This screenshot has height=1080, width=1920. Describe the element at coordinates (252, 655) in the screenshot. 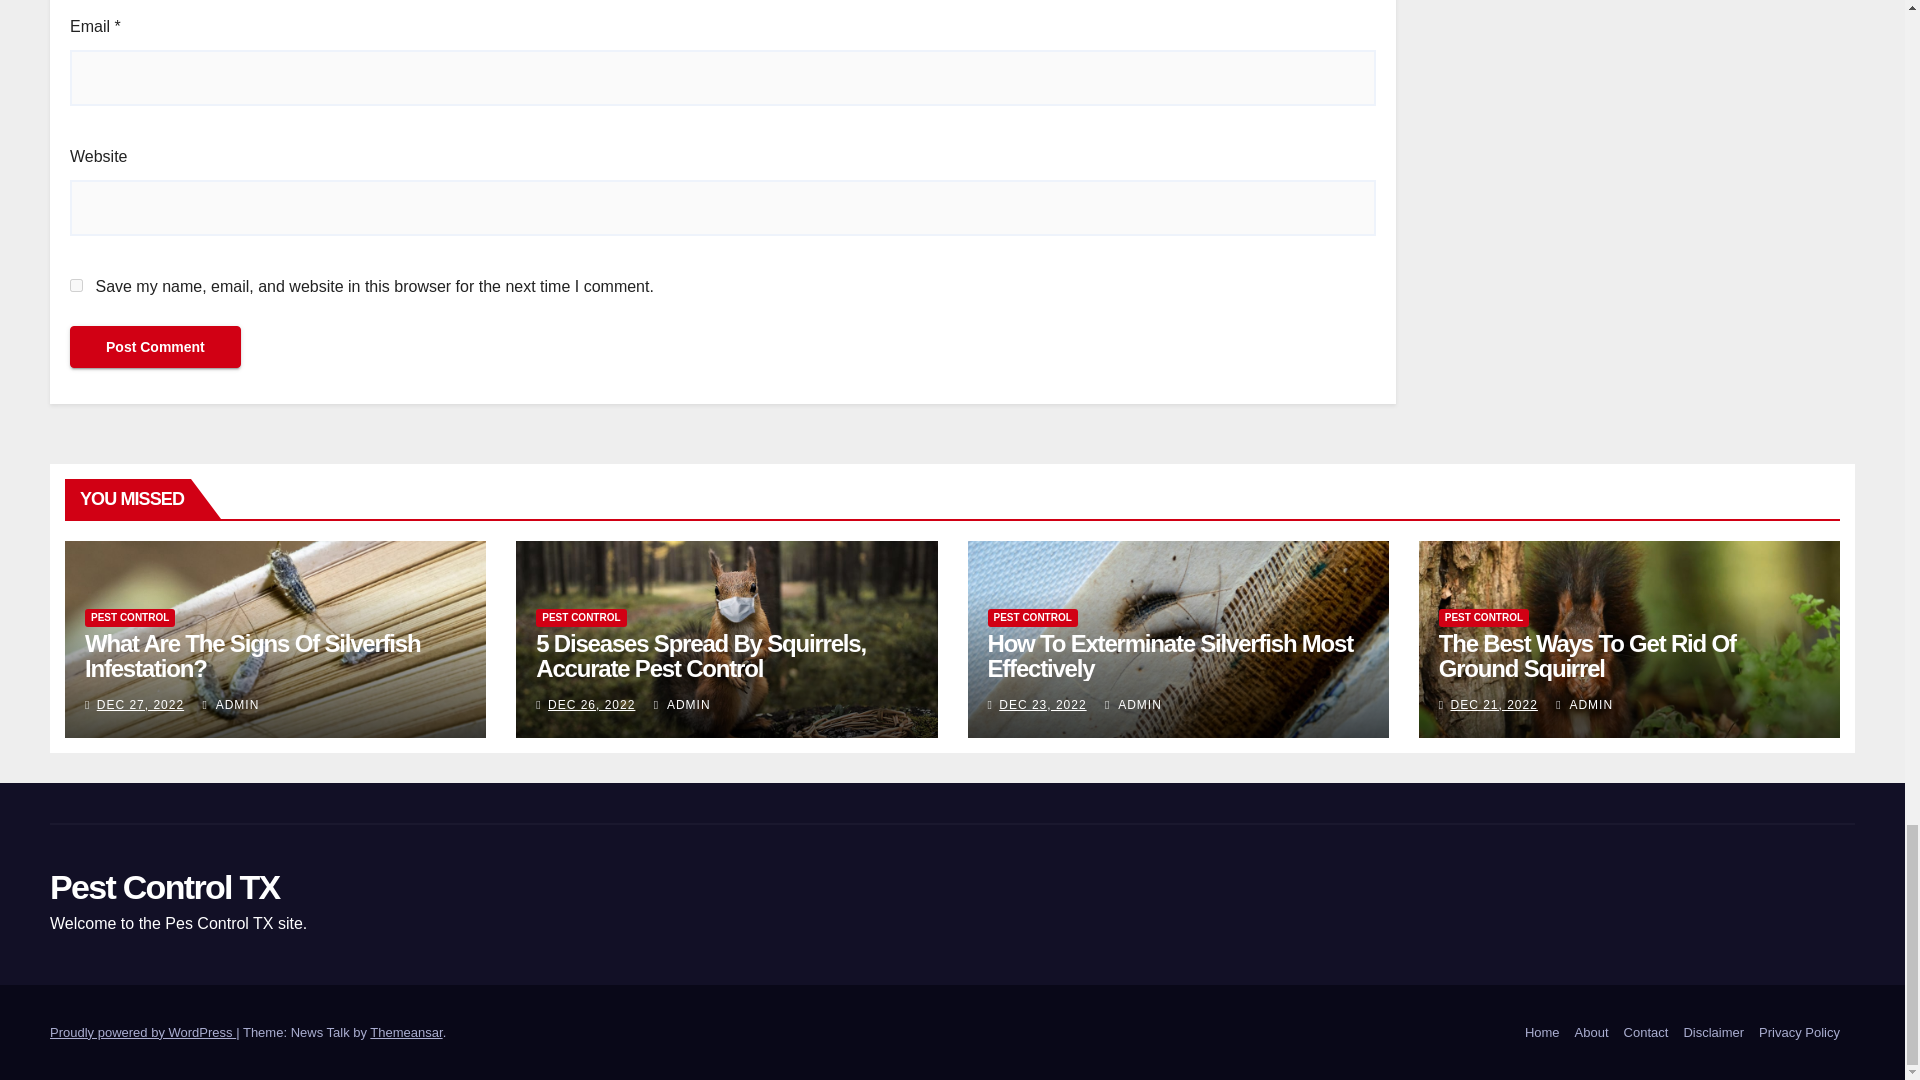

I see `Permalink to: What Are The Signs Of Silverfish Infestation?` at that location.